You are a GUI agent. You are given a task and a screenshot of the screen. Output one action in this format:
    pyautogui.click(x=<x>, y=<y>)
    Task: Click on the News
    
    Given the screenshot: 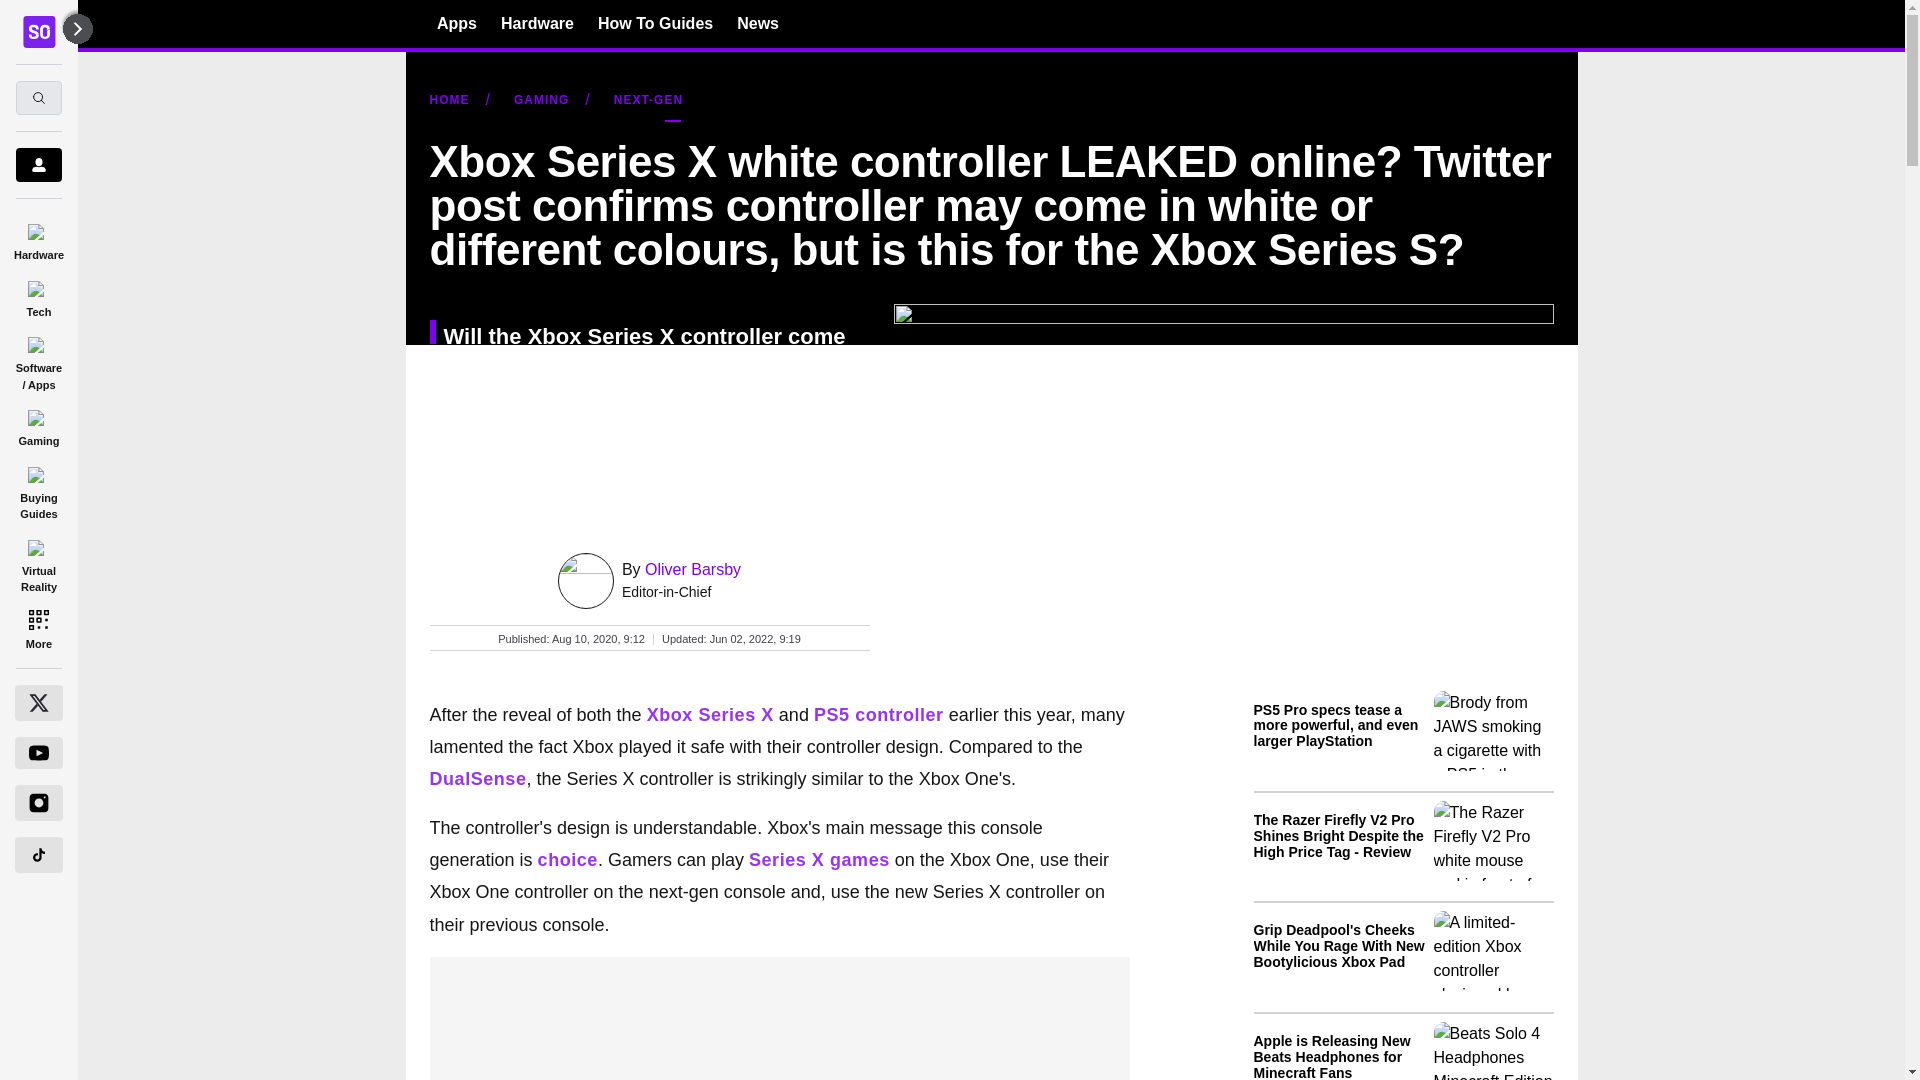 What is the action you would take?
    pyautogui.click(x=758, y=23)
    